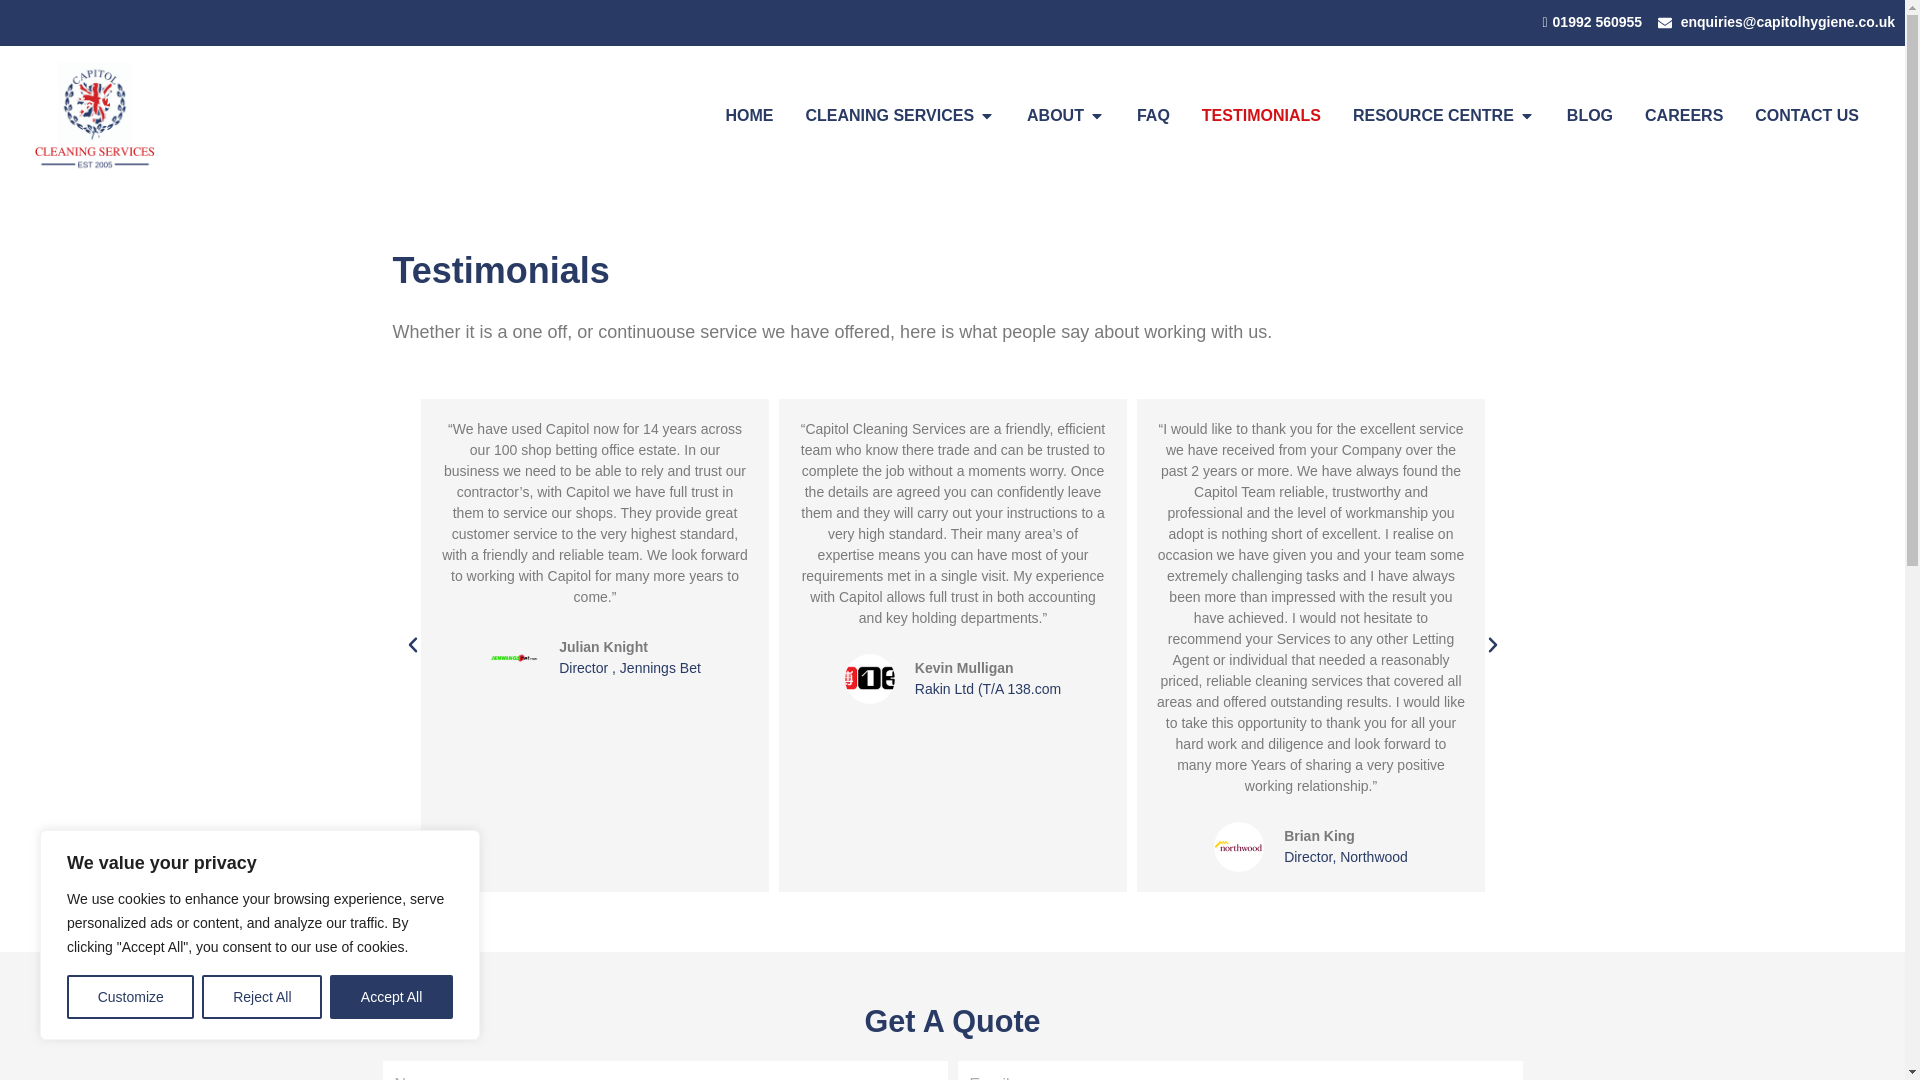 This screenshot has width=1920, height=1080. What do you see at coordinates (262, 997) in the screenshot?
I see `Reject All` at bounding box center [262, 997].